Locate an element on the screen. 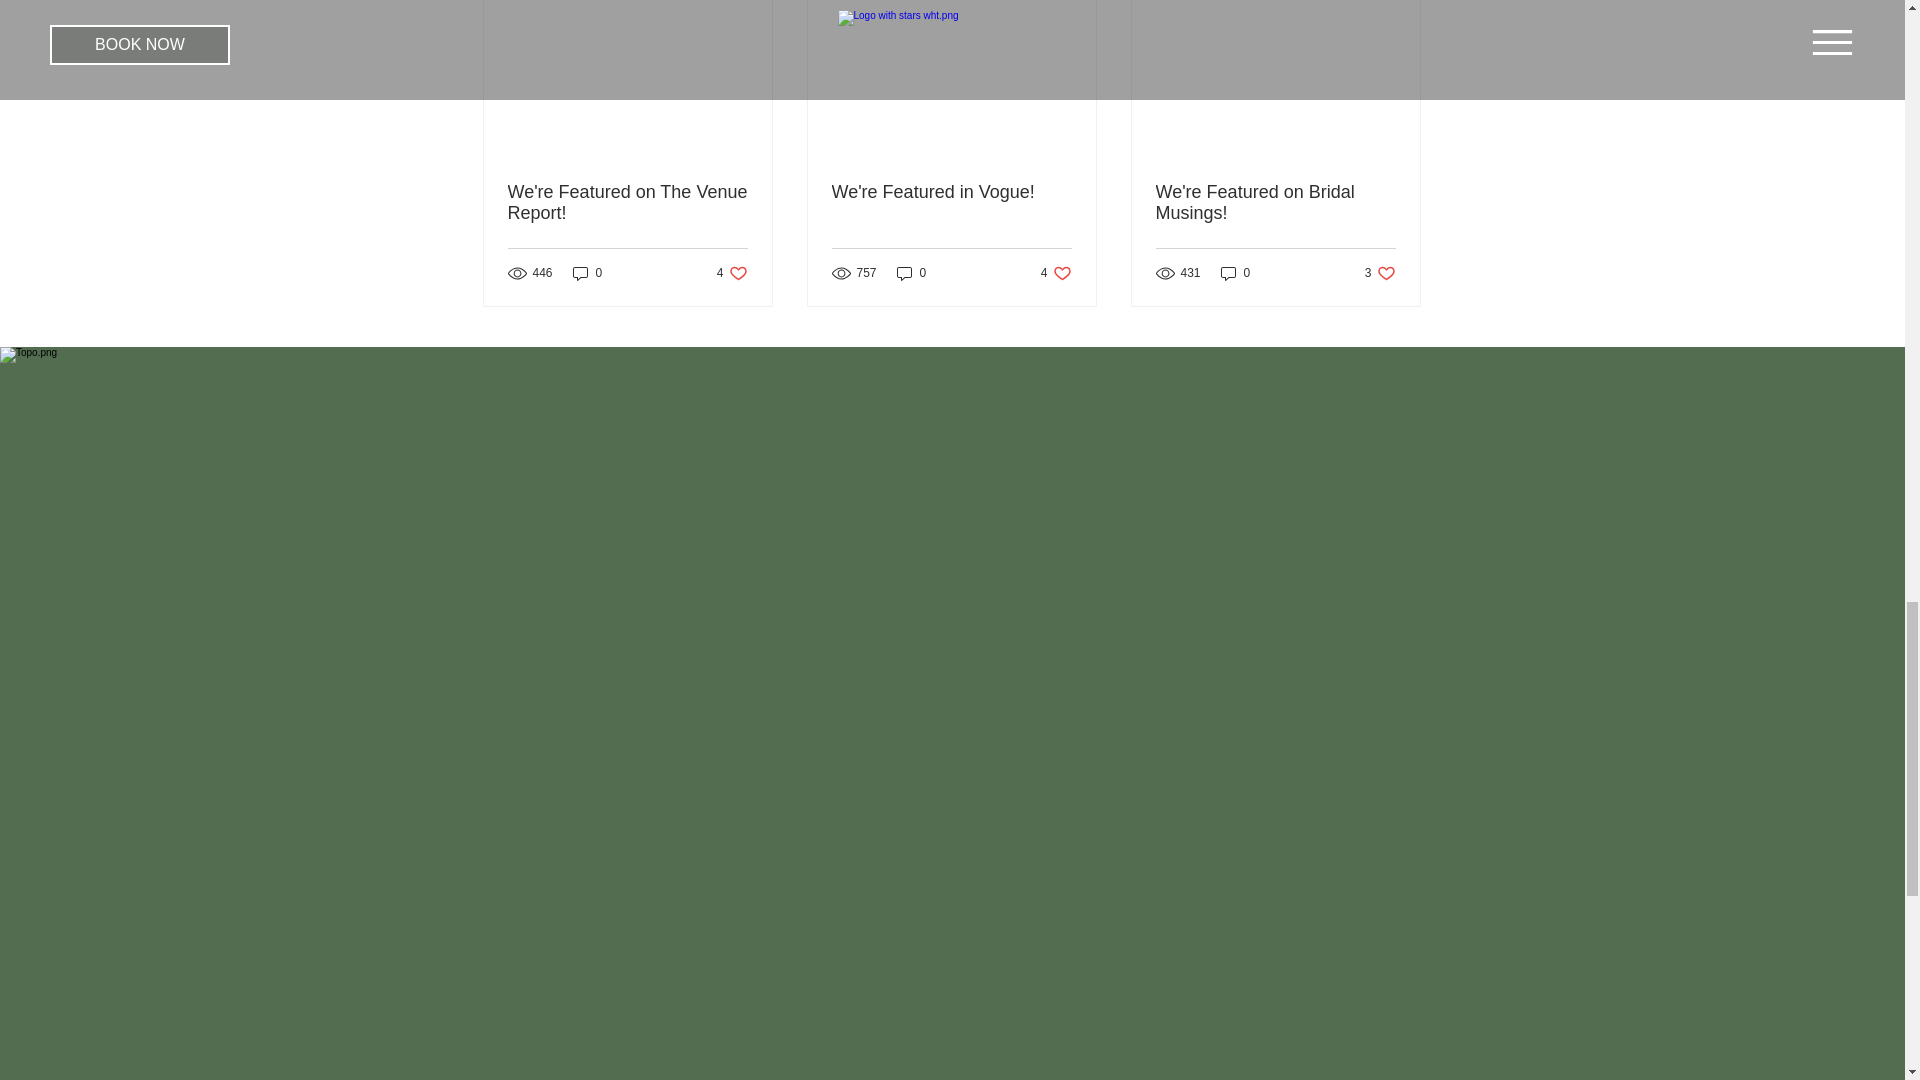 The height and width of the screenshot is (1080, 1920). 0 is located at coordinates (912, 272).